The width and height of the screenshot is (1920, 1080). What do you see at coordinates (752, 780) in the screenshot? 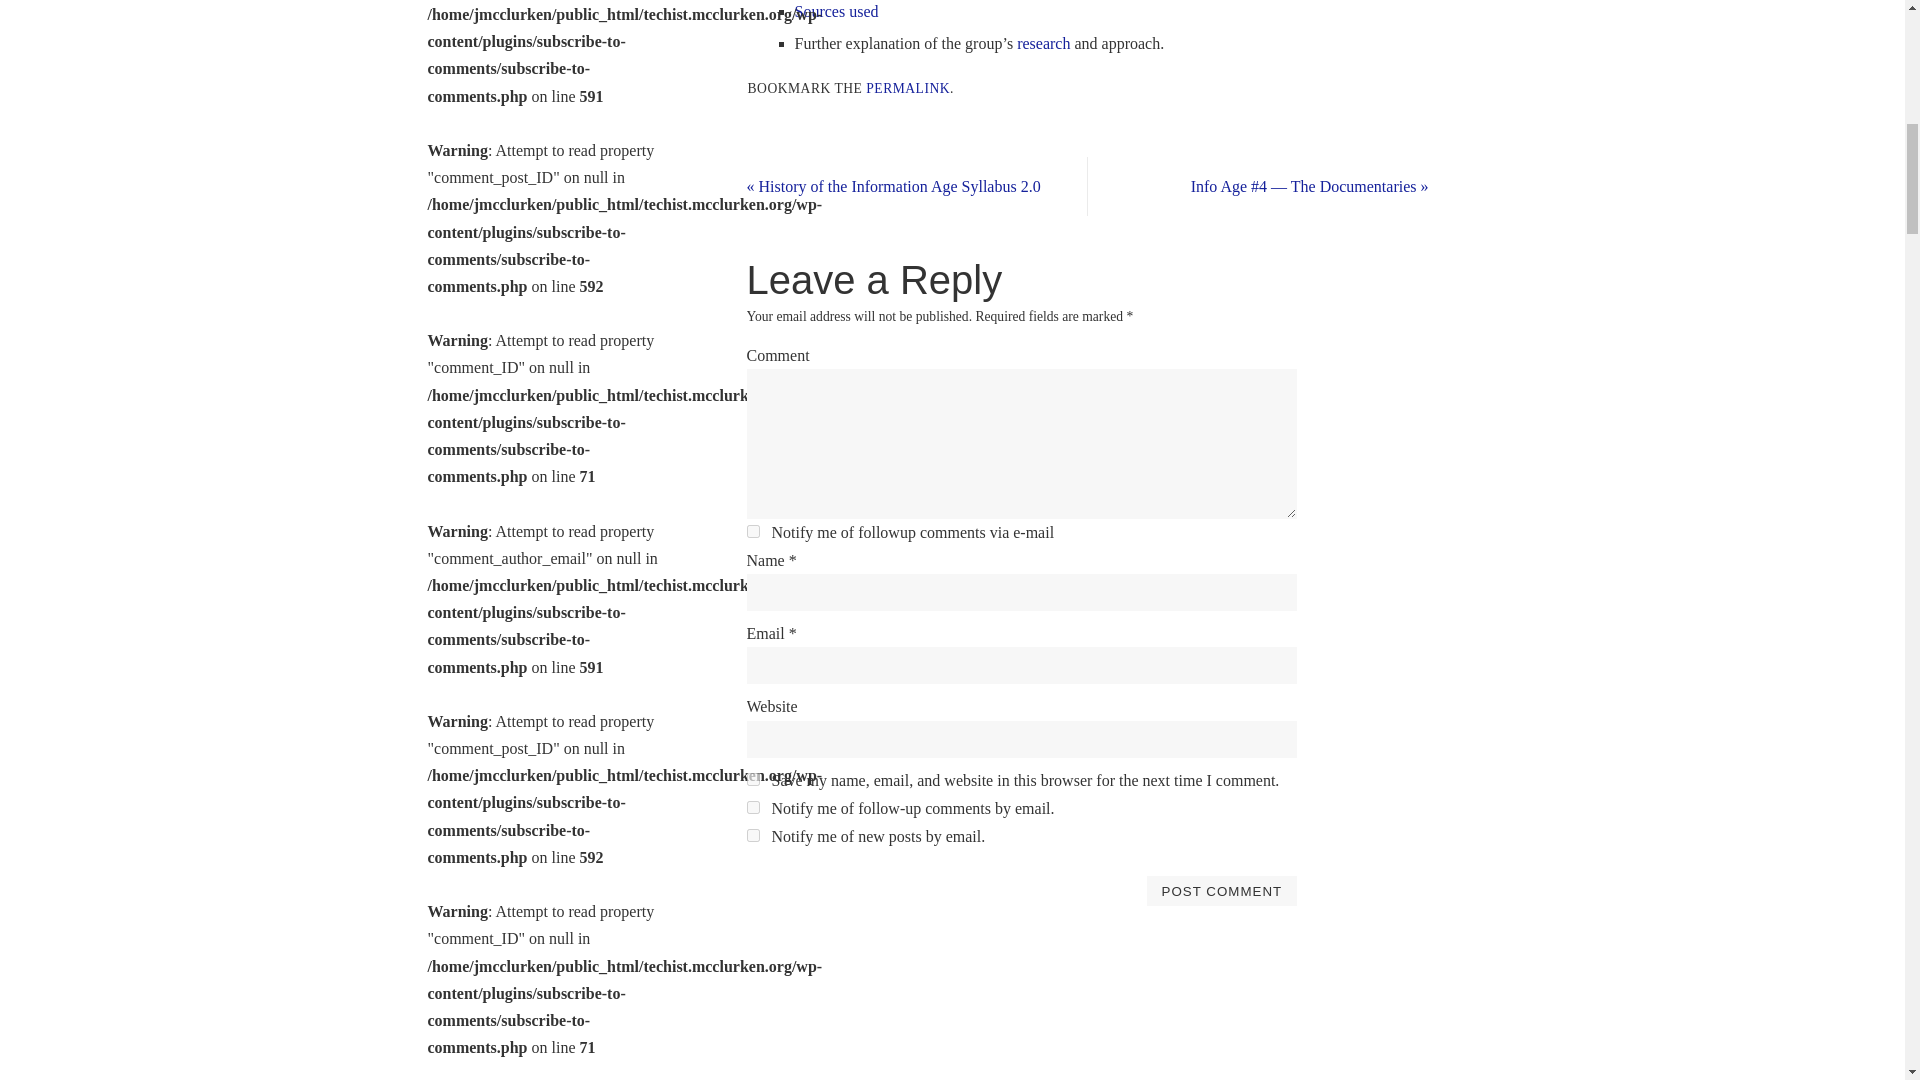
I see `yes` at bounding box center [752, 780].